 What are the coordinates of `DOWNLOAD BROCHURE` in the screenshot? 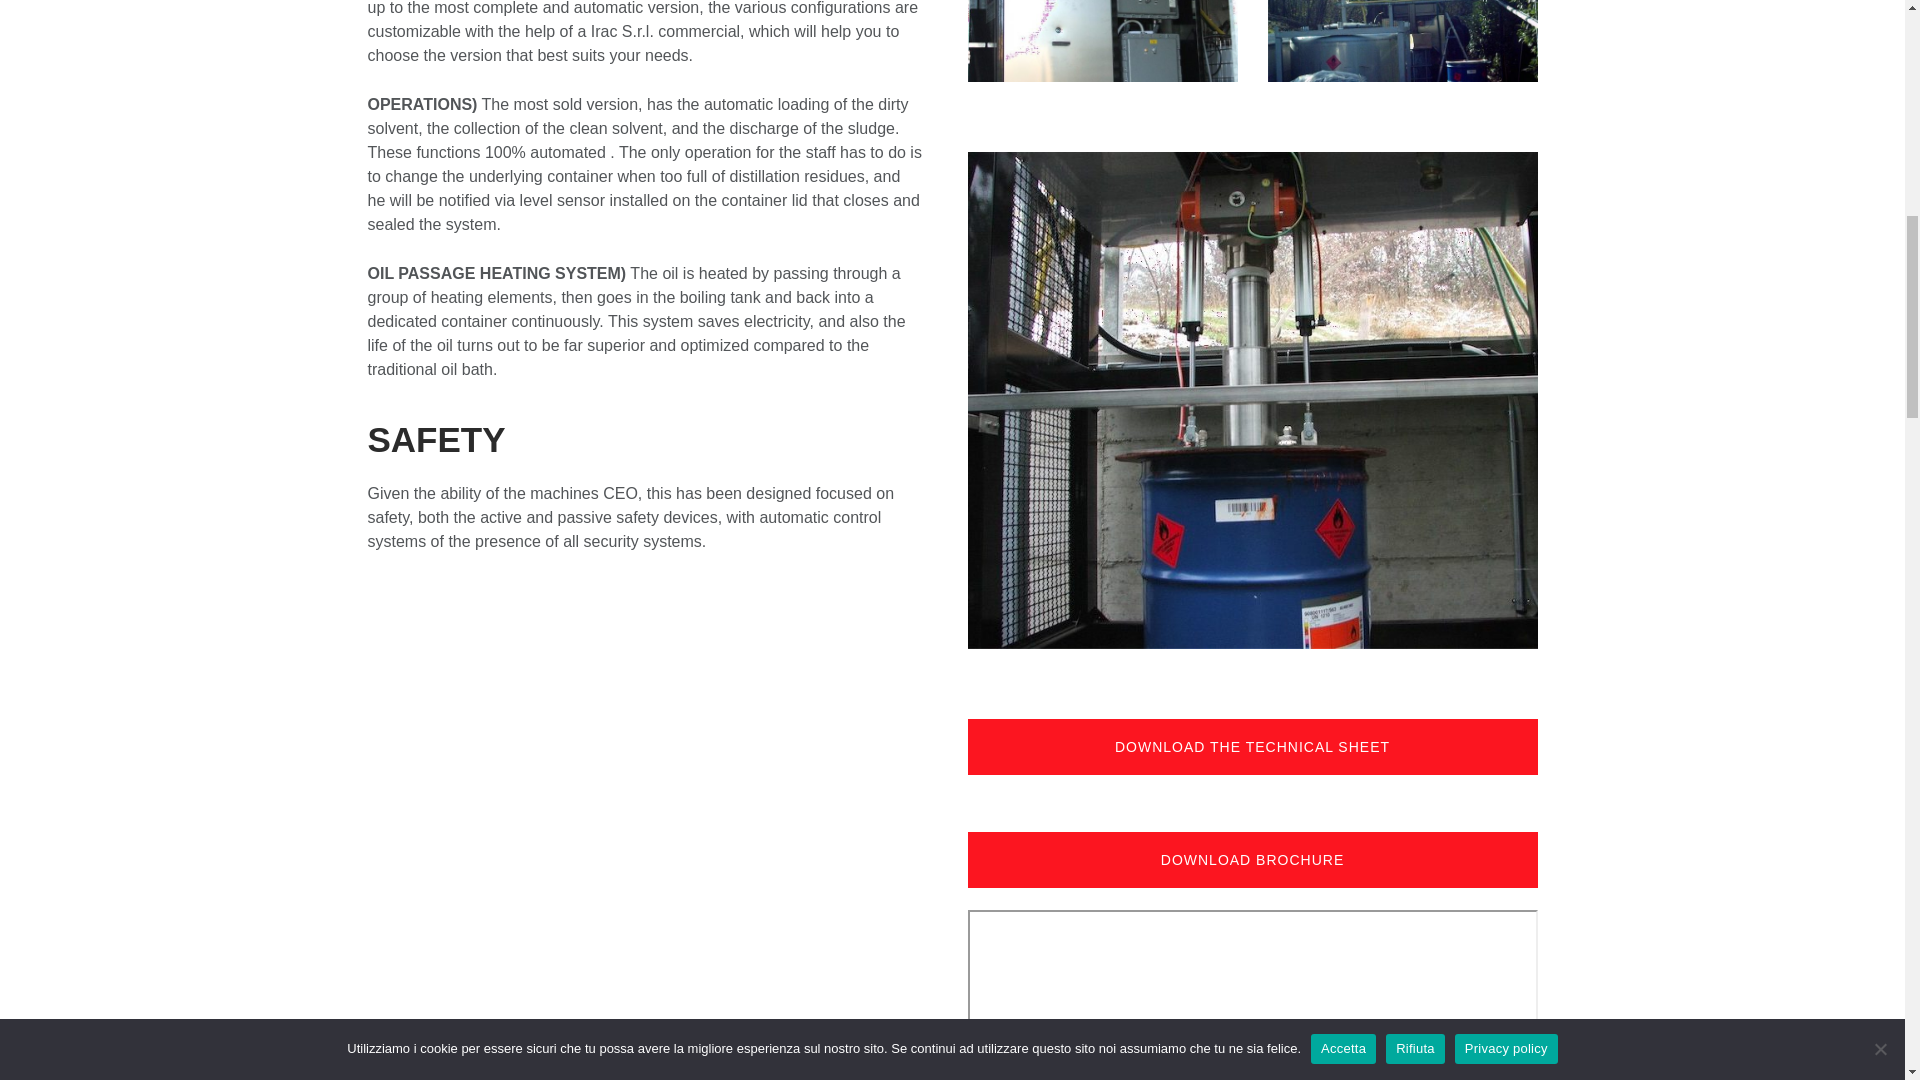 It's located at (1252, 859).